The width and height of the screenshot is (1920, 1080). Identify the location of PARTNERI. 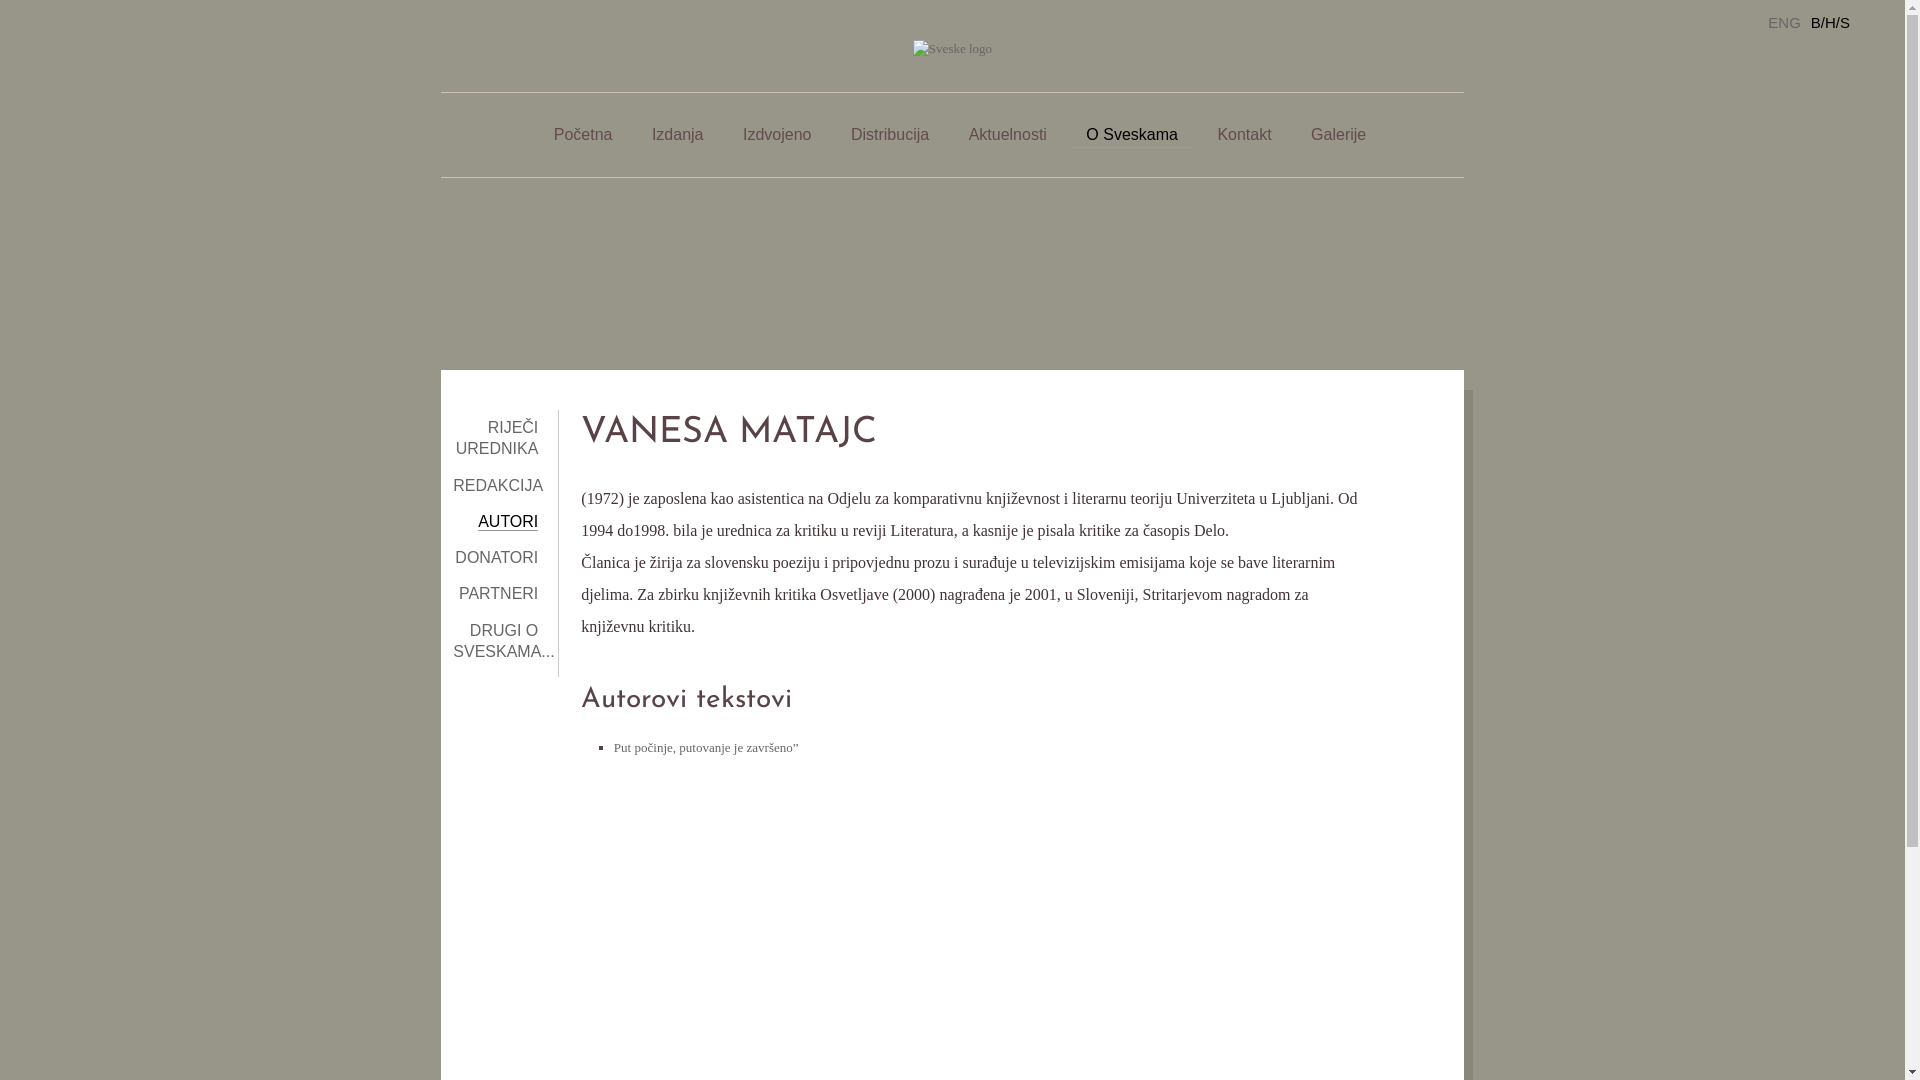
(498, 594).